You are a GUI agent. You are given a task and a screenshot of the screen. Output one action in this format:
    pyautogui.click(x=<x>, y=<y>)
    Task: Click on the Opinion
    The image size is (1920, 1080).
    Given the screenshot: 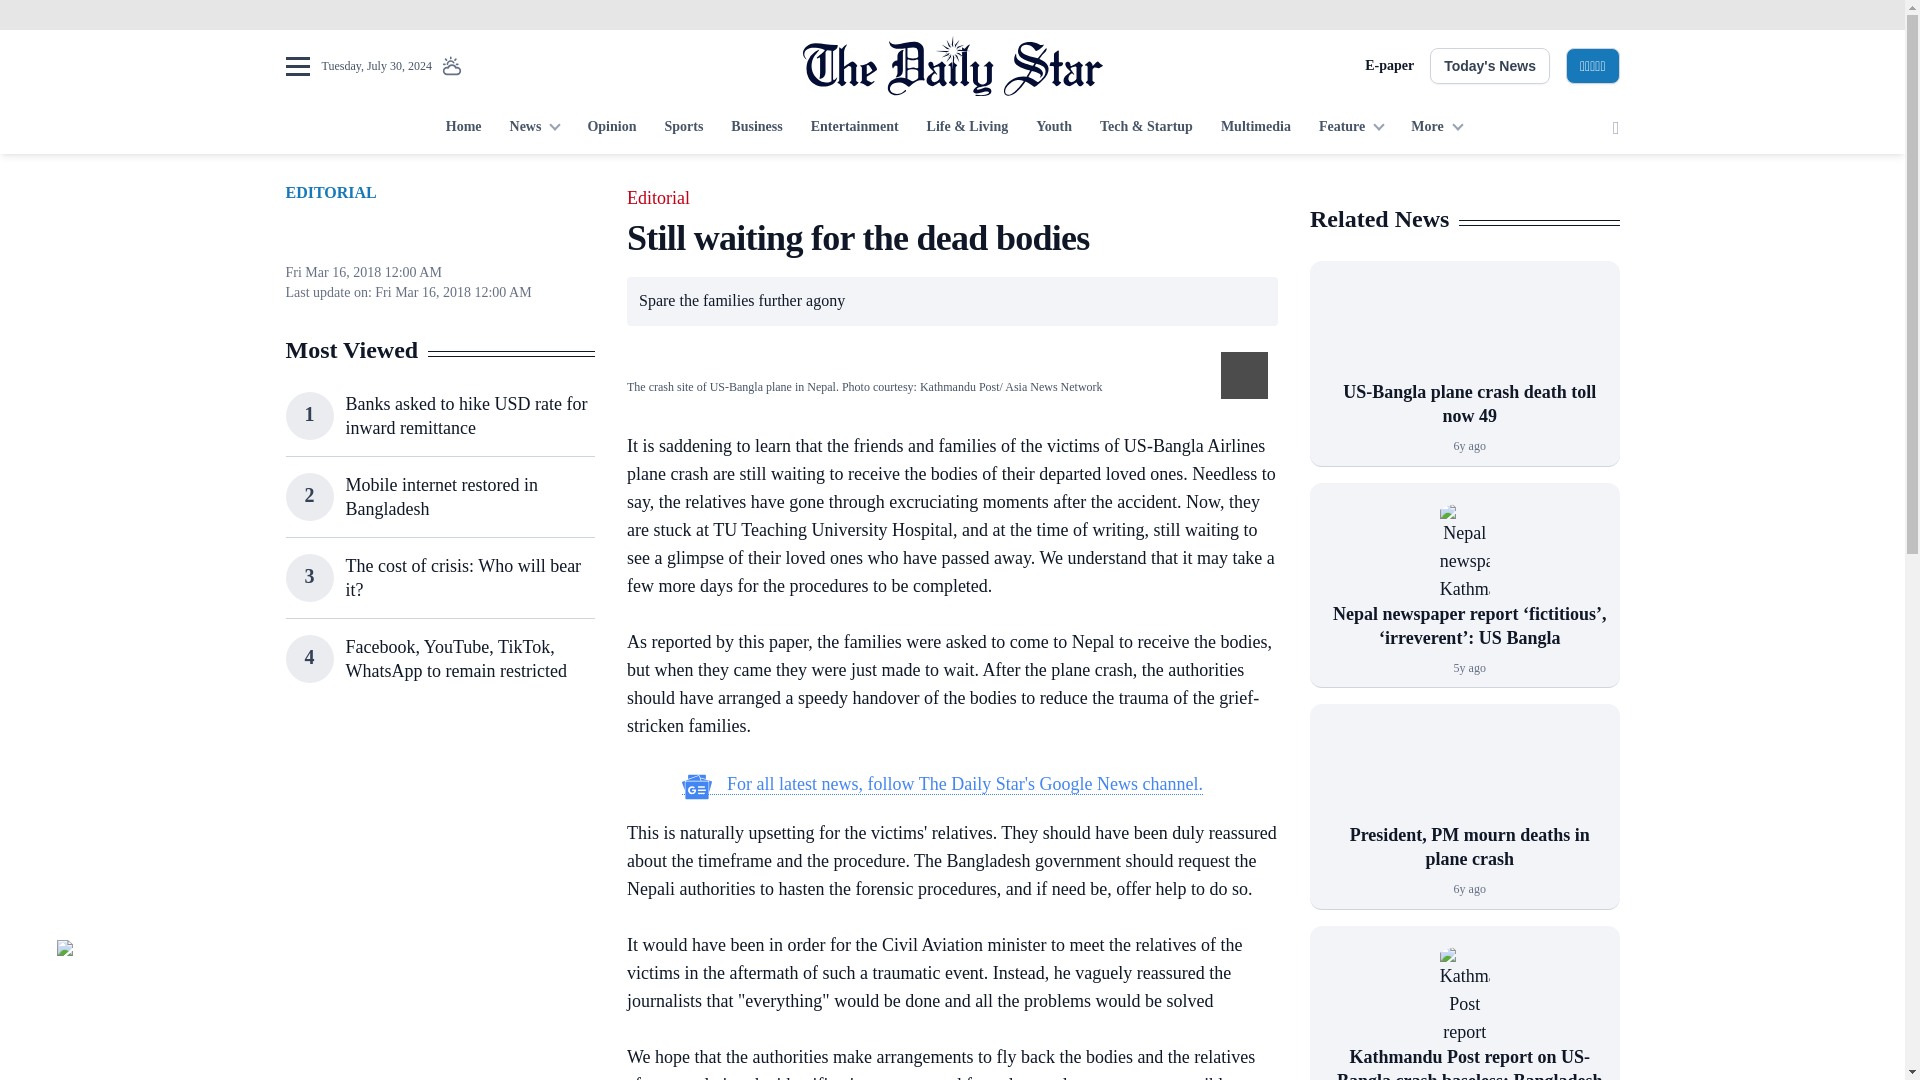 What is the action you would take?
    pyautogui.click(x=611, y=128)
    